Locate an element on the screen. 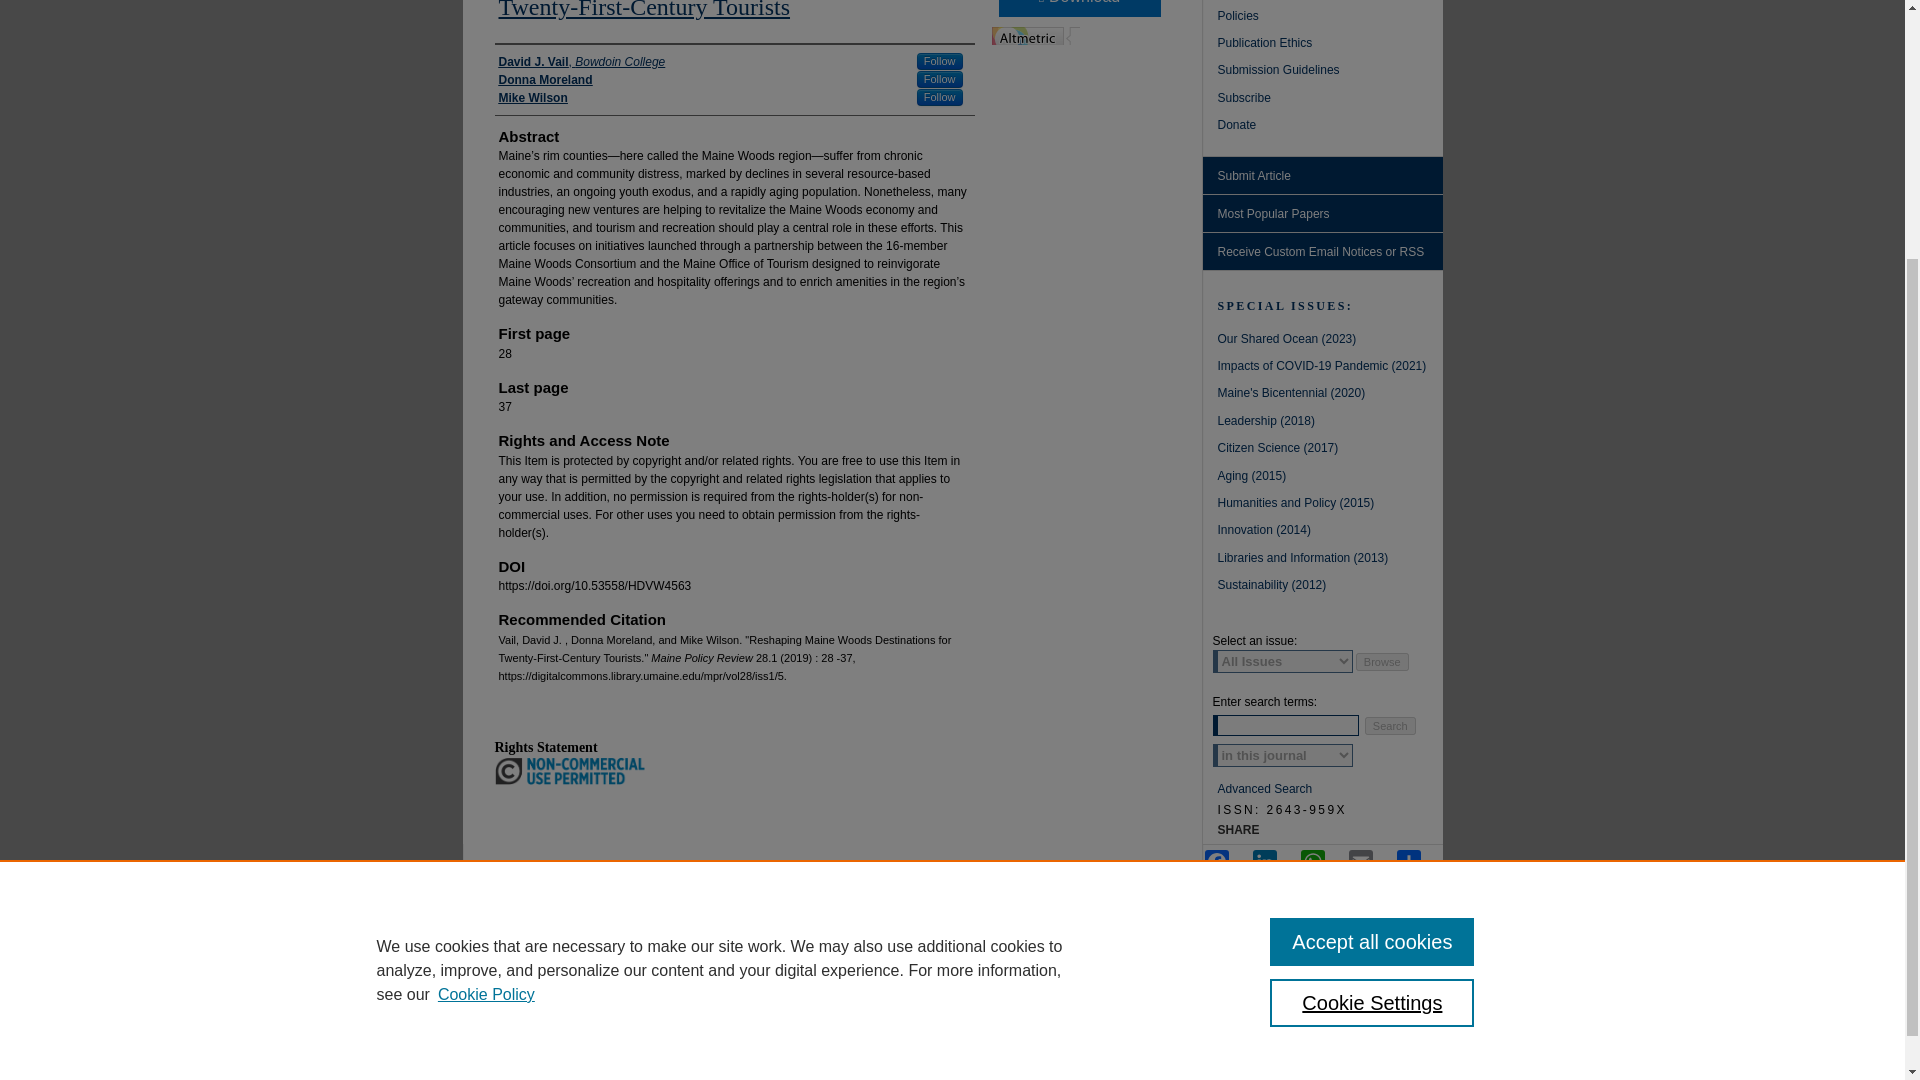 The image size is (1920, 1080). Submission Guidelines is located at coordinates (1330, 72).